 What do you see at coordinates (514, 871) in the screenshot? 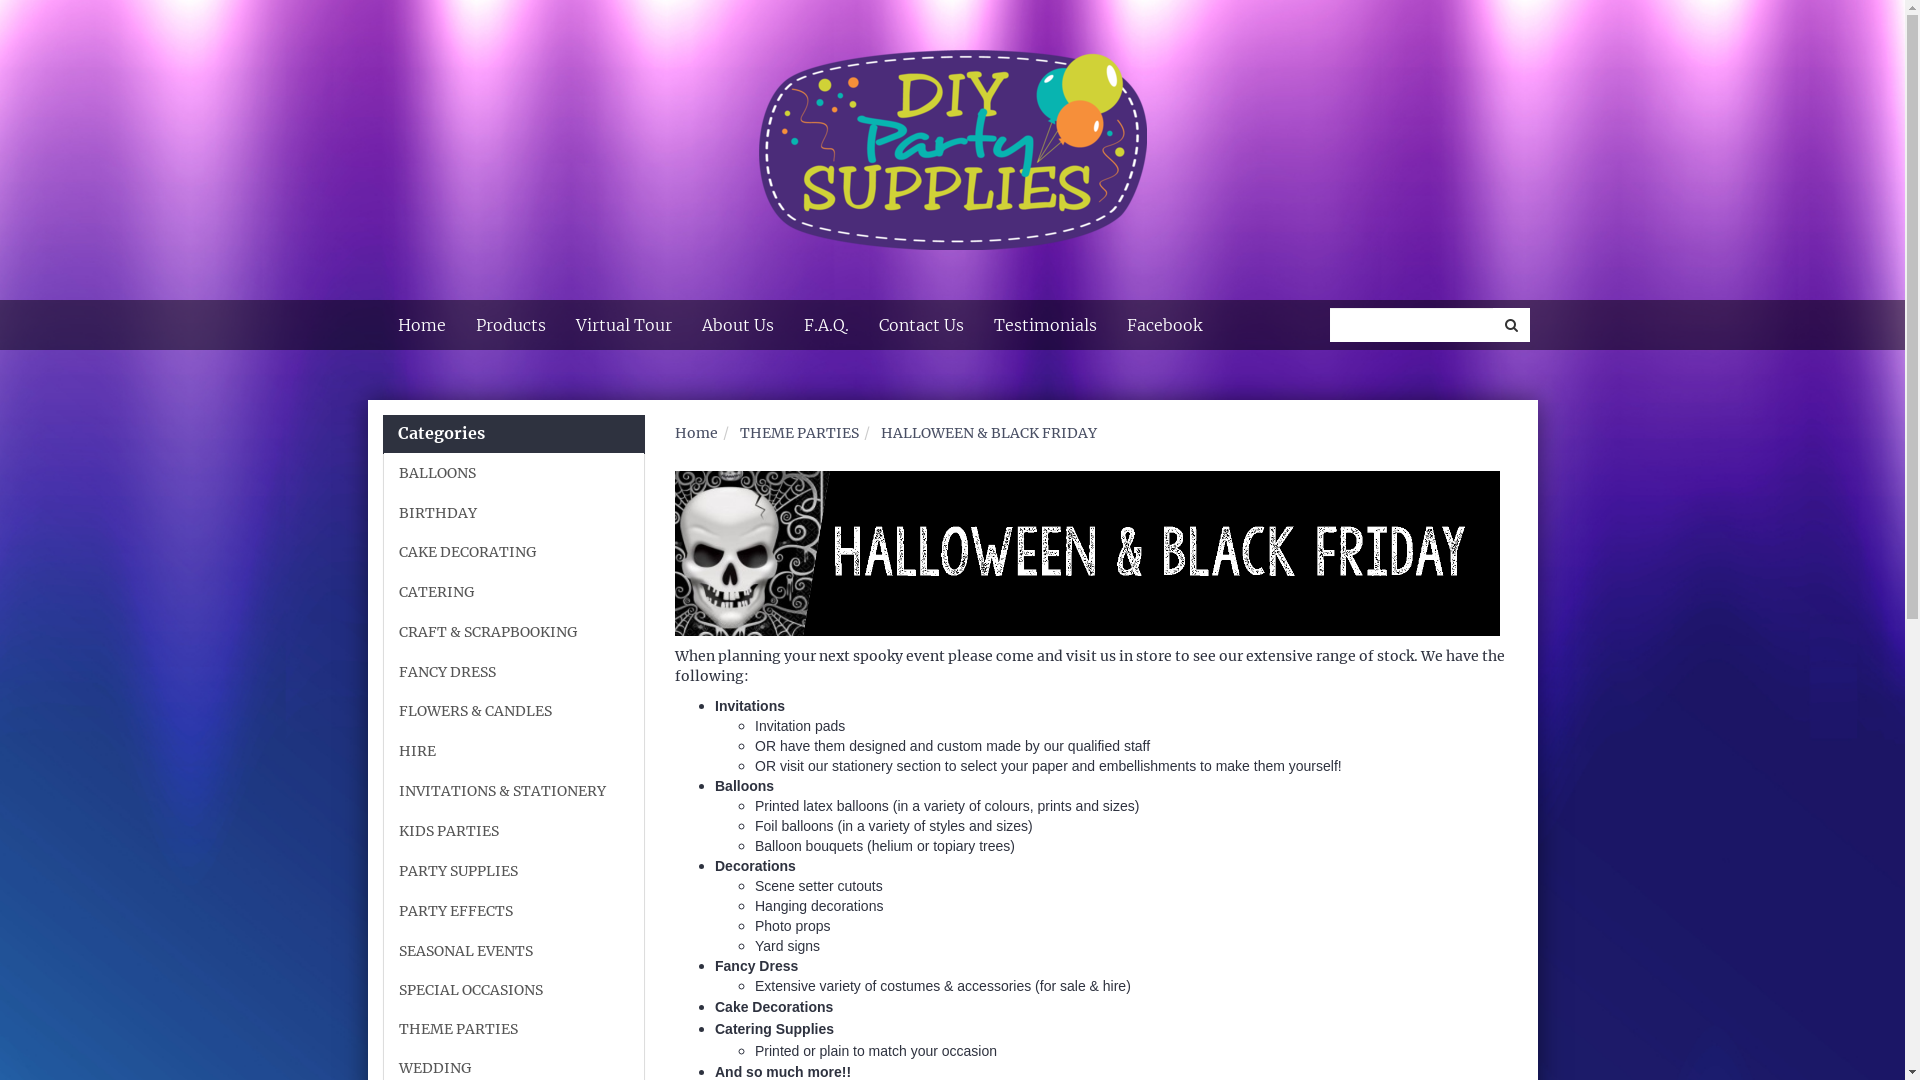
I see `PARTY SUPPLIES` at bounding box center [514, 871].